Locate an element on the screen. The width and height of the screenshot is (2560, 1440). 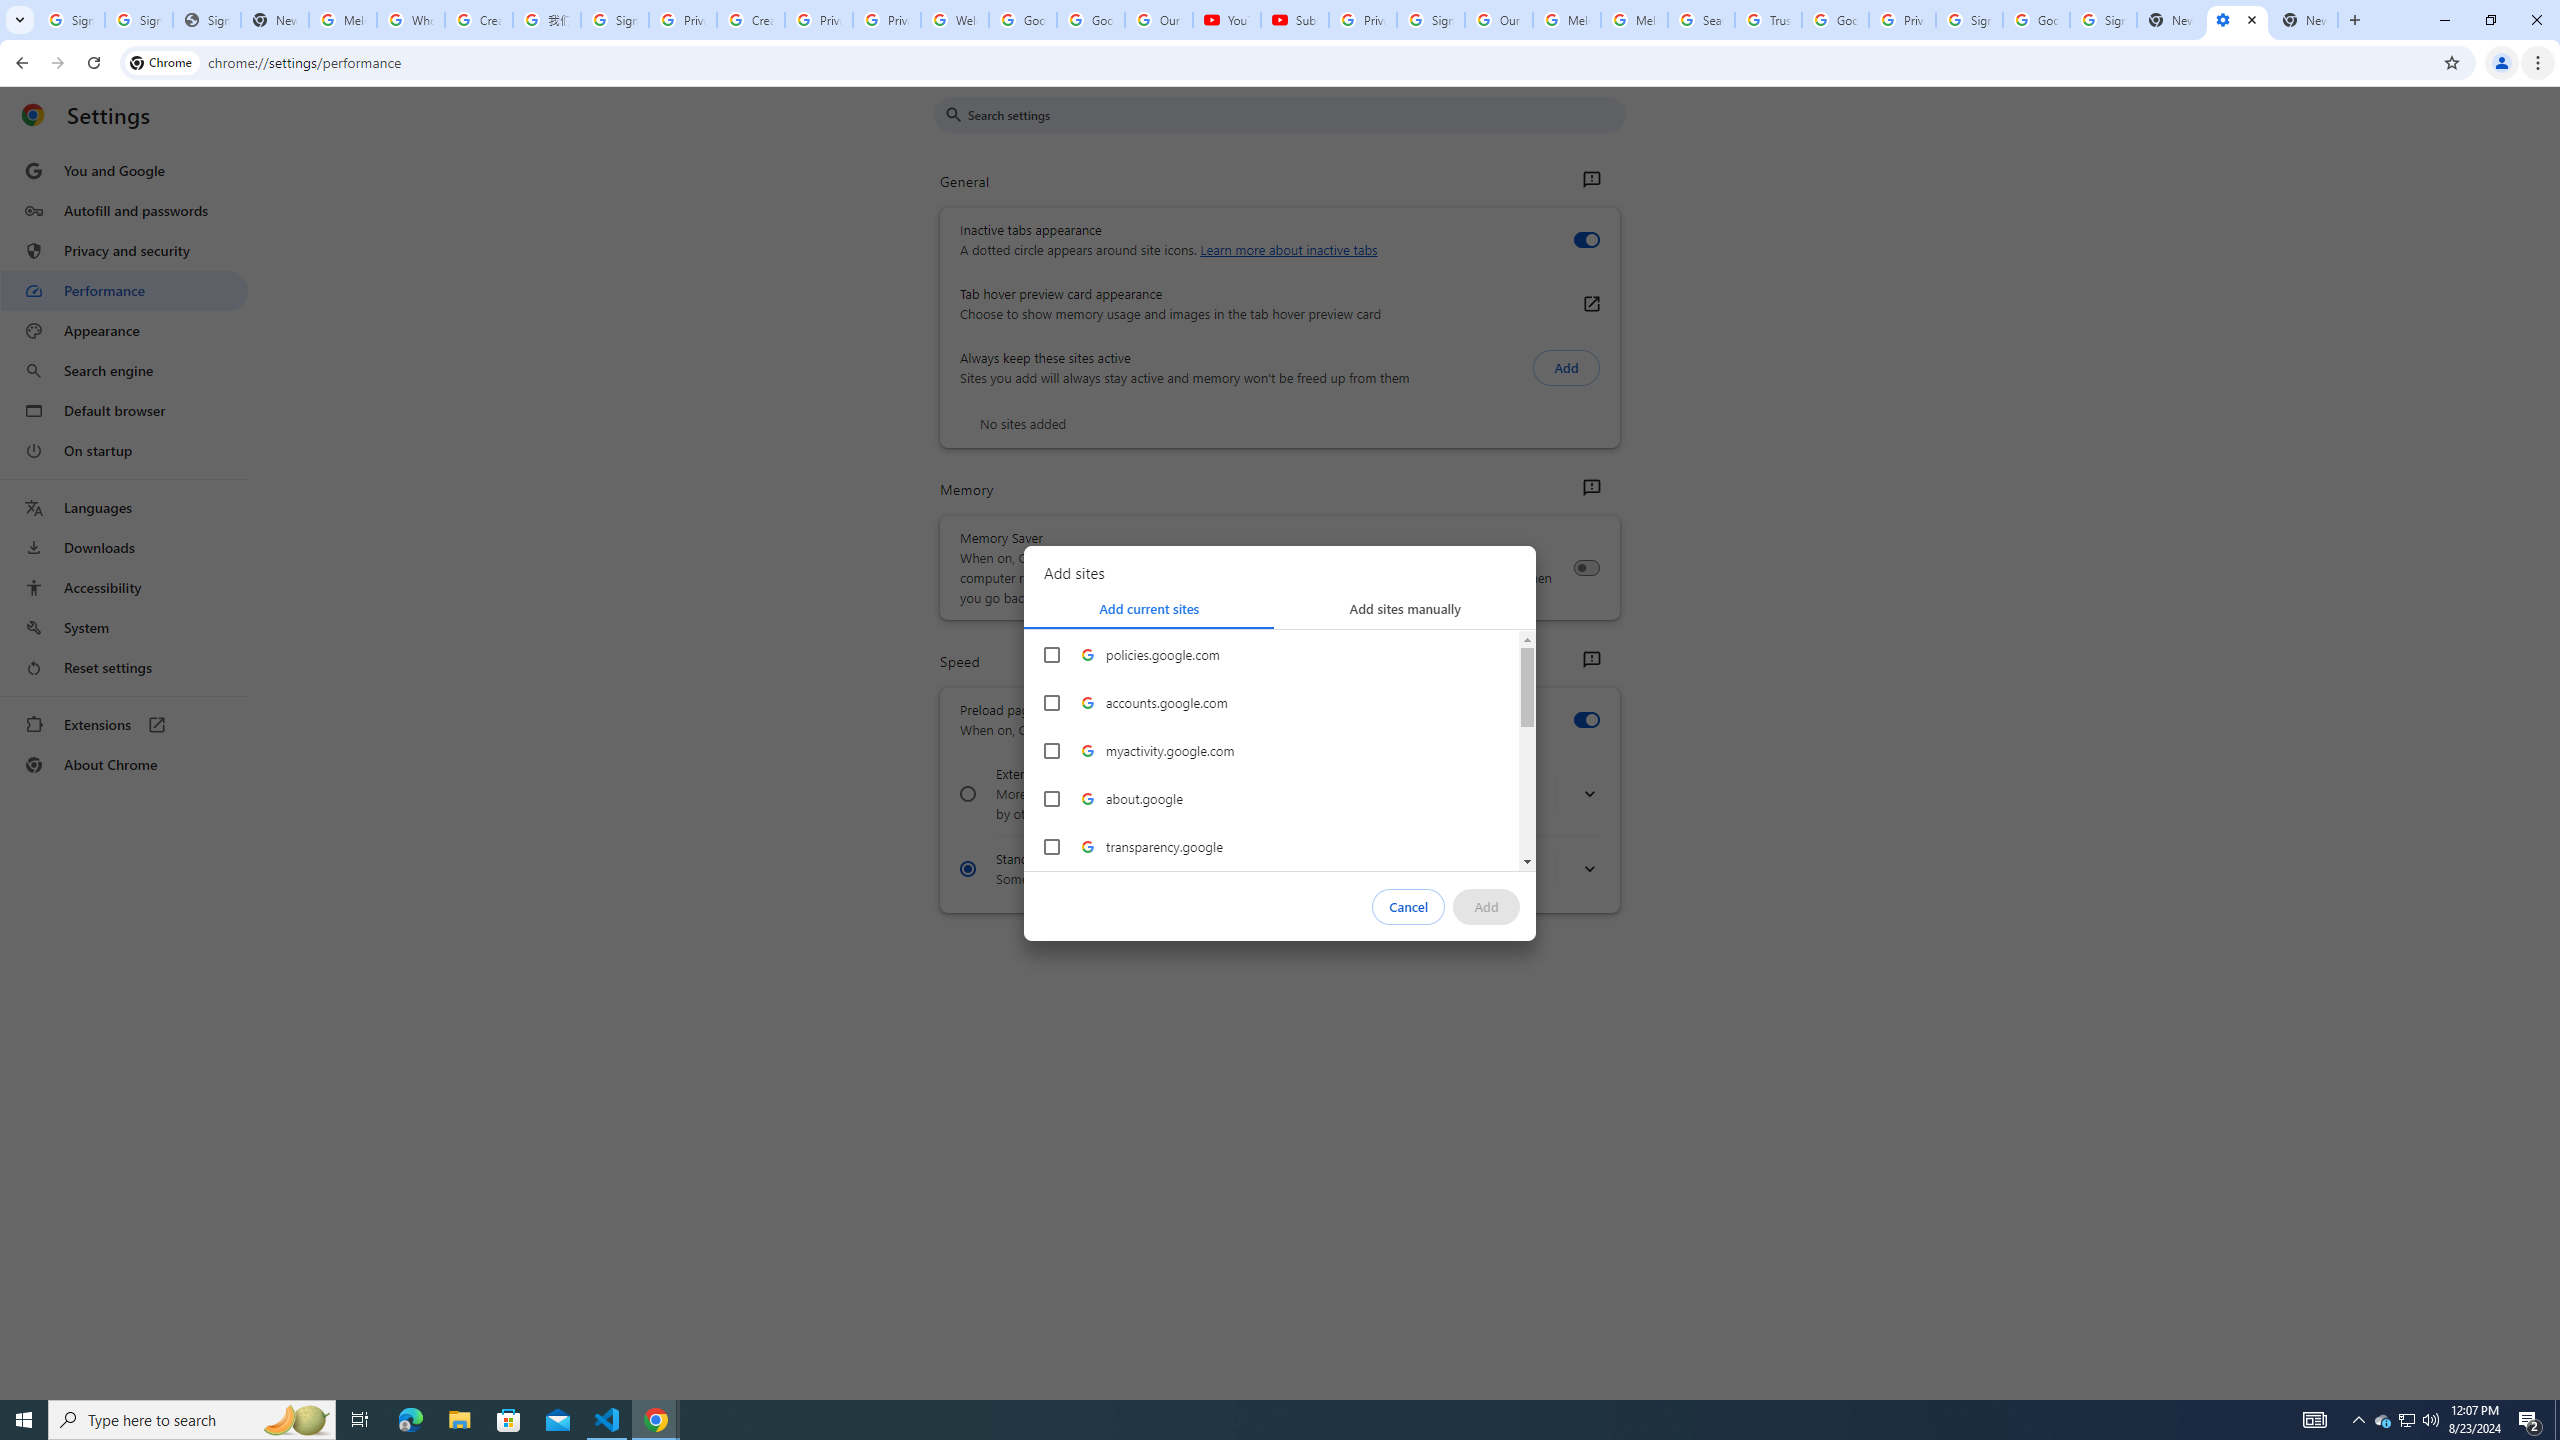
Sign In - USA TODAY is located at coordinates (206, 20).